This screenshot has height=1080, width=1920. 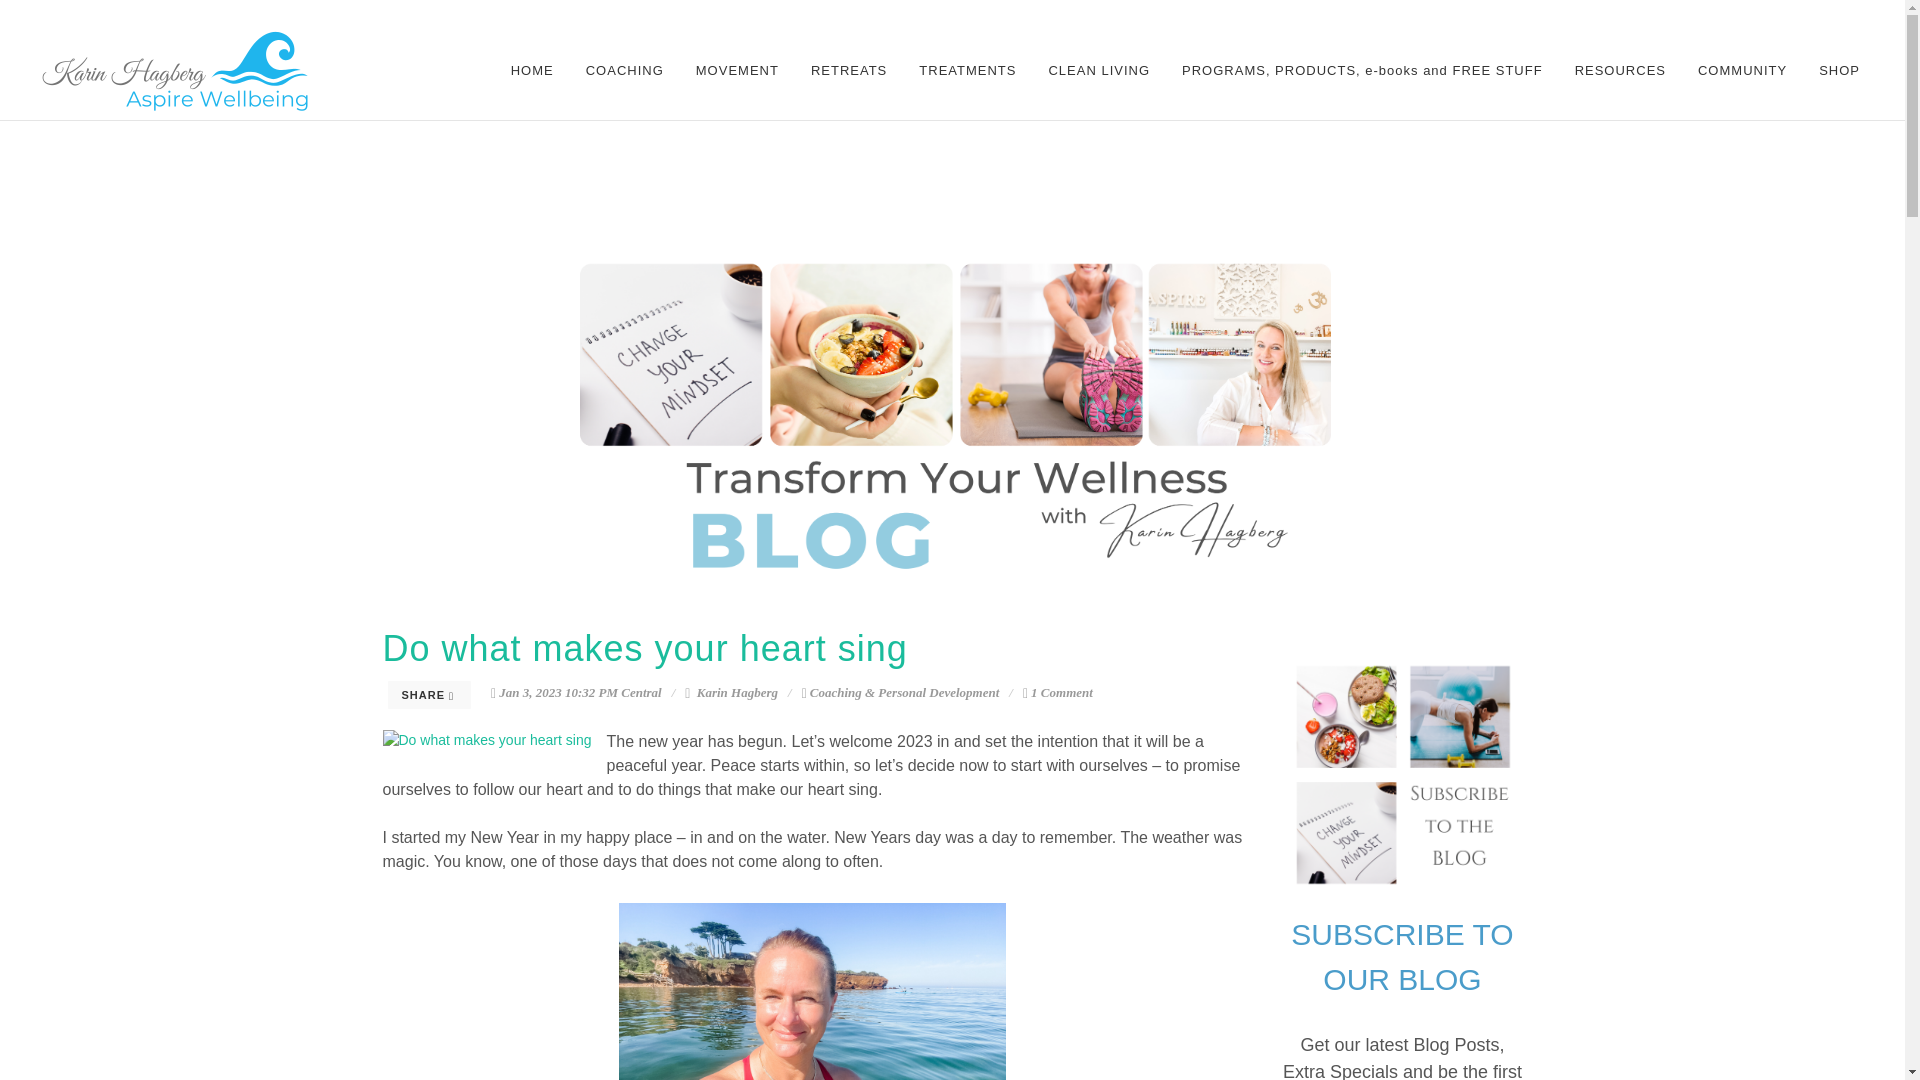 What do you see at coordinates (1098, 70) in the screenshot?
I see `CLEAN LIVING` at bounding box center [1098, 70].